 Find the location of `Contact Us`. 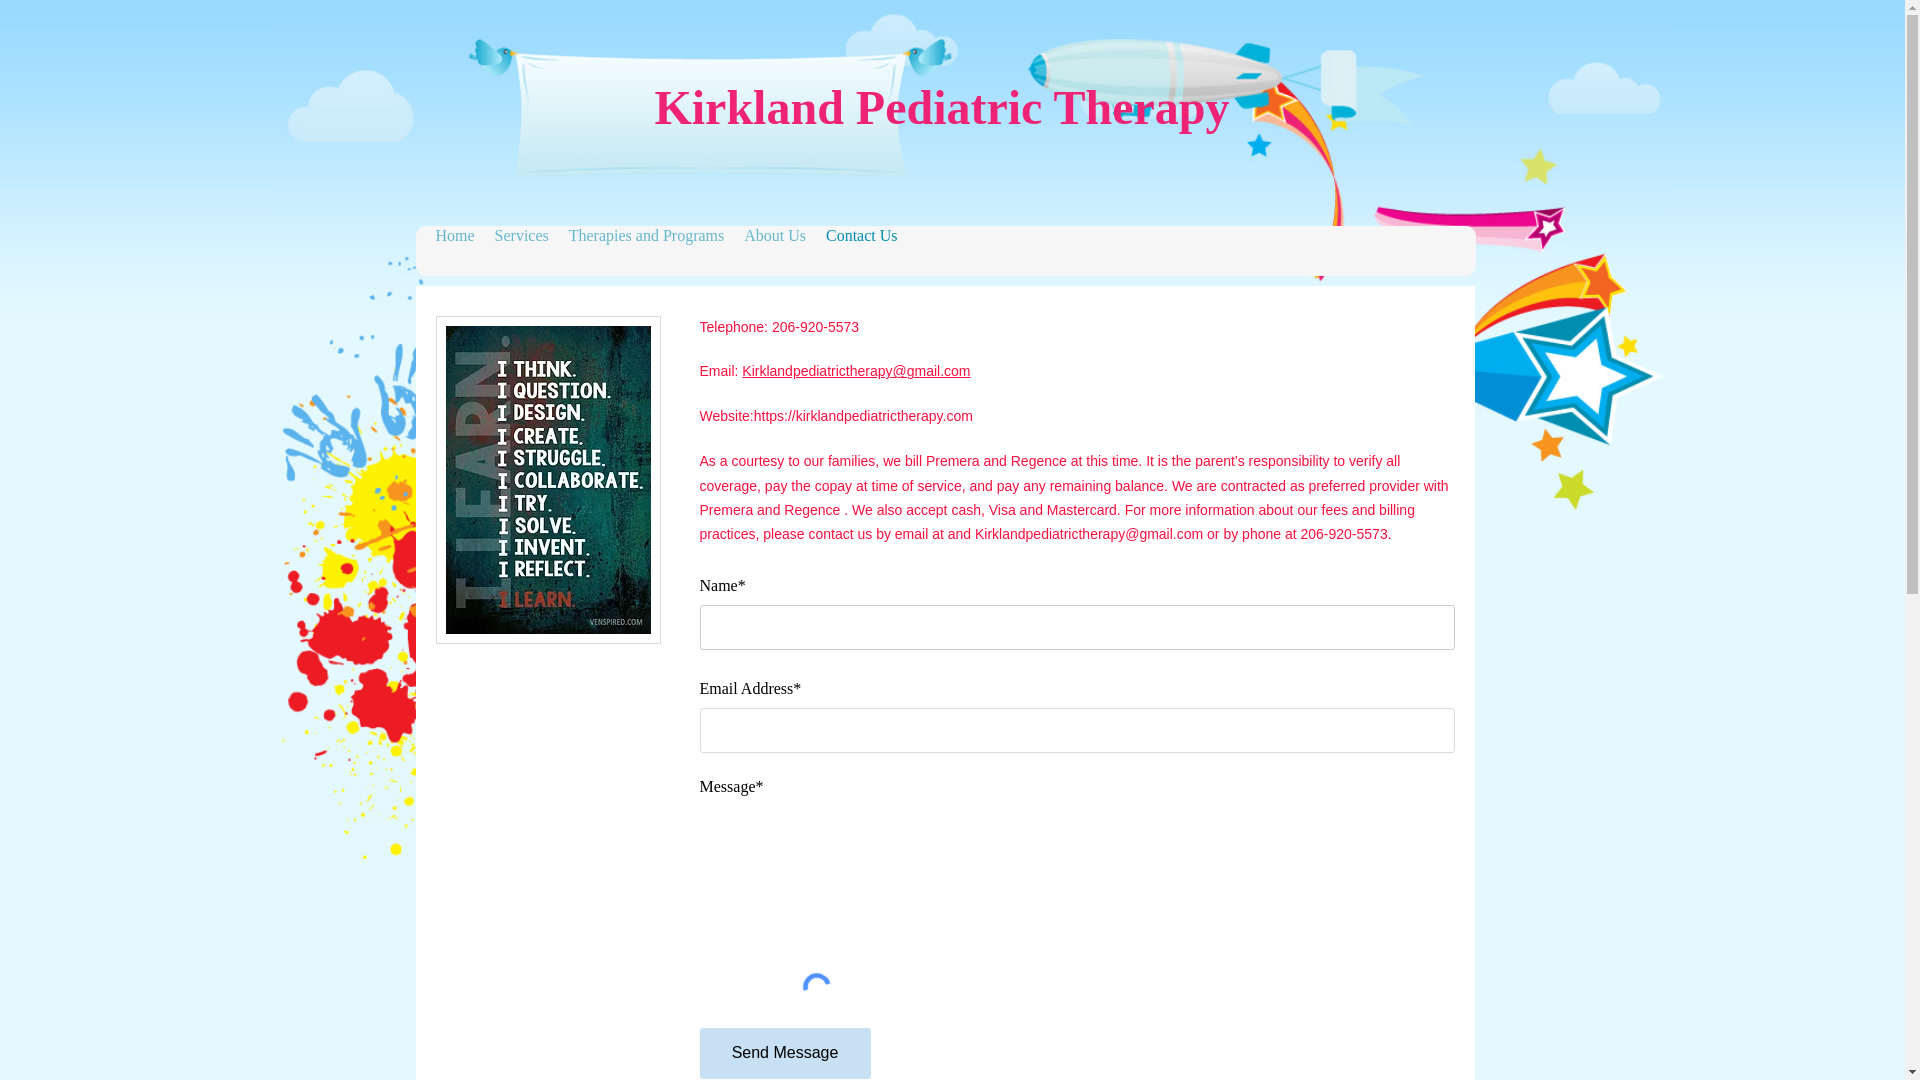

Contact Us is located at coordinates (862, 236).